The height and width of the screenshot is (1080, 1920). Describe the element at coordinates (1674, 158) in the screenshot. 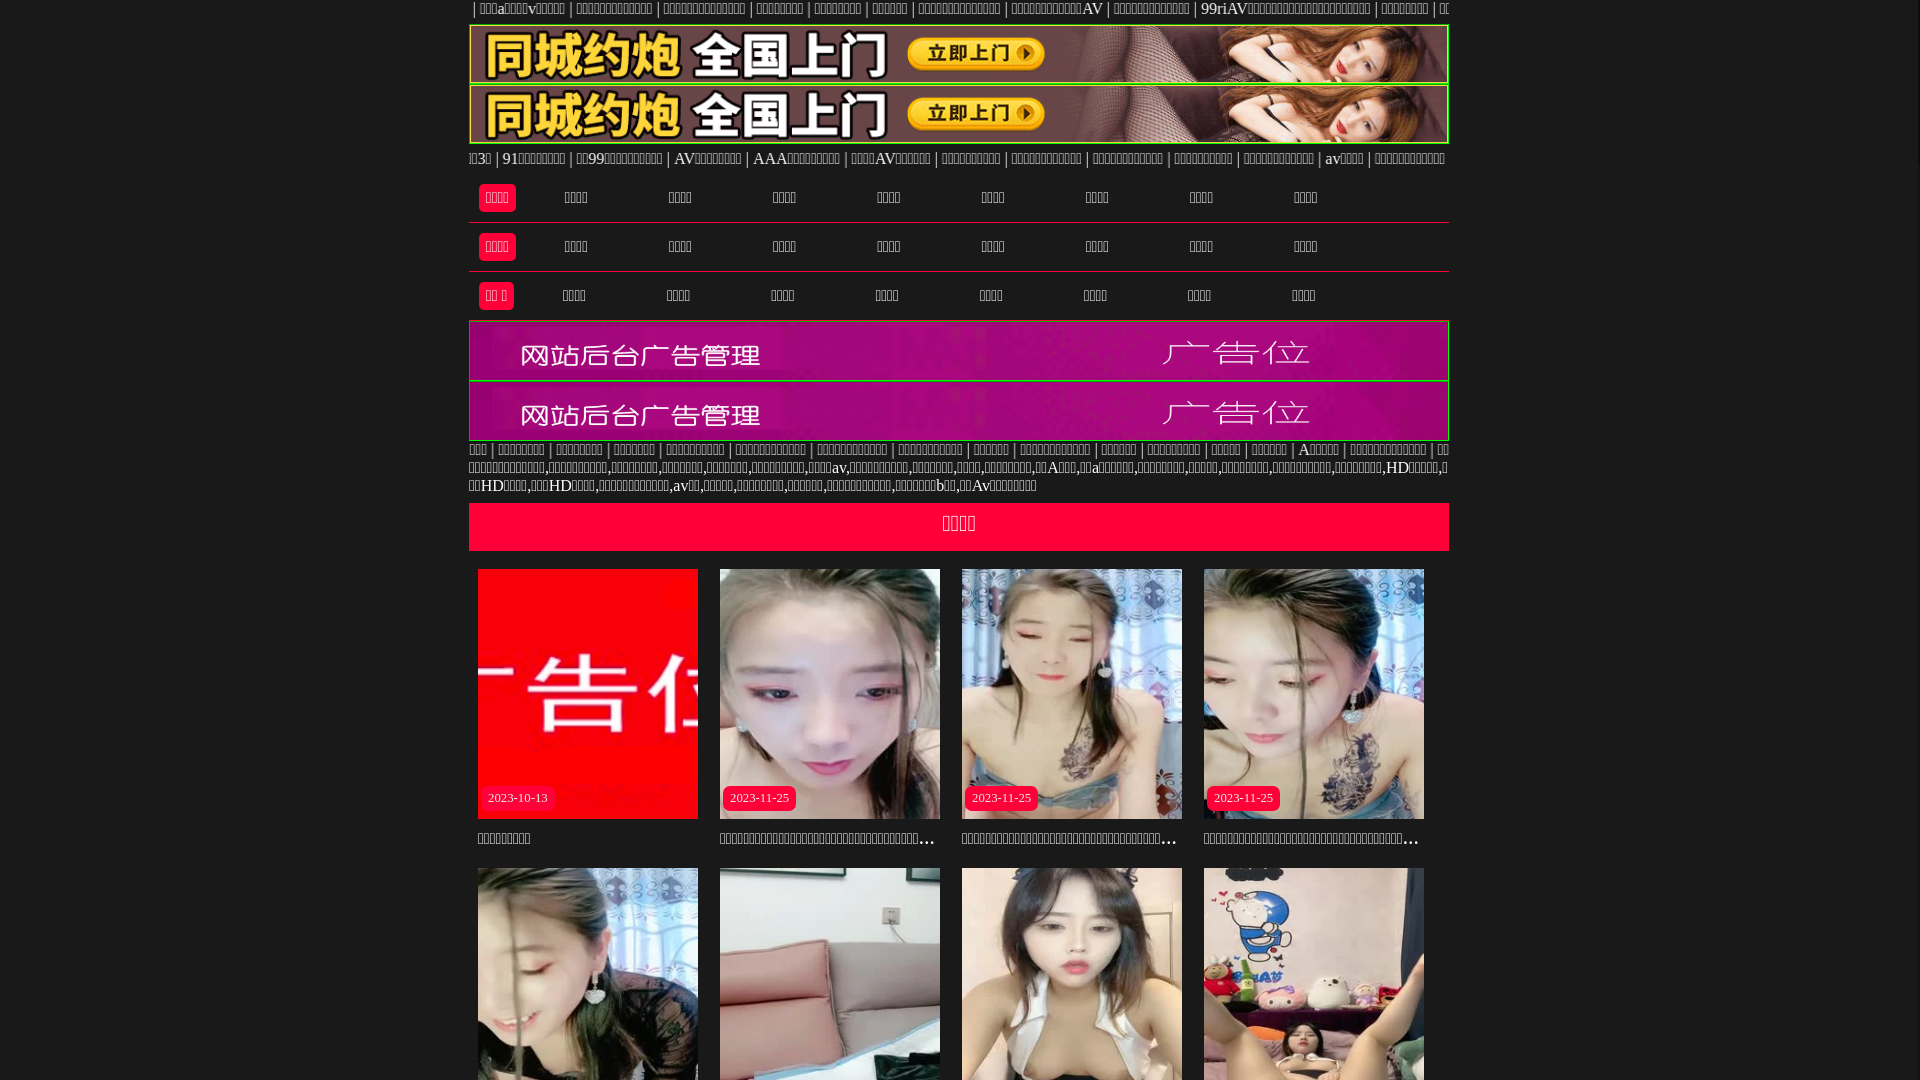

I see `|` at that location.